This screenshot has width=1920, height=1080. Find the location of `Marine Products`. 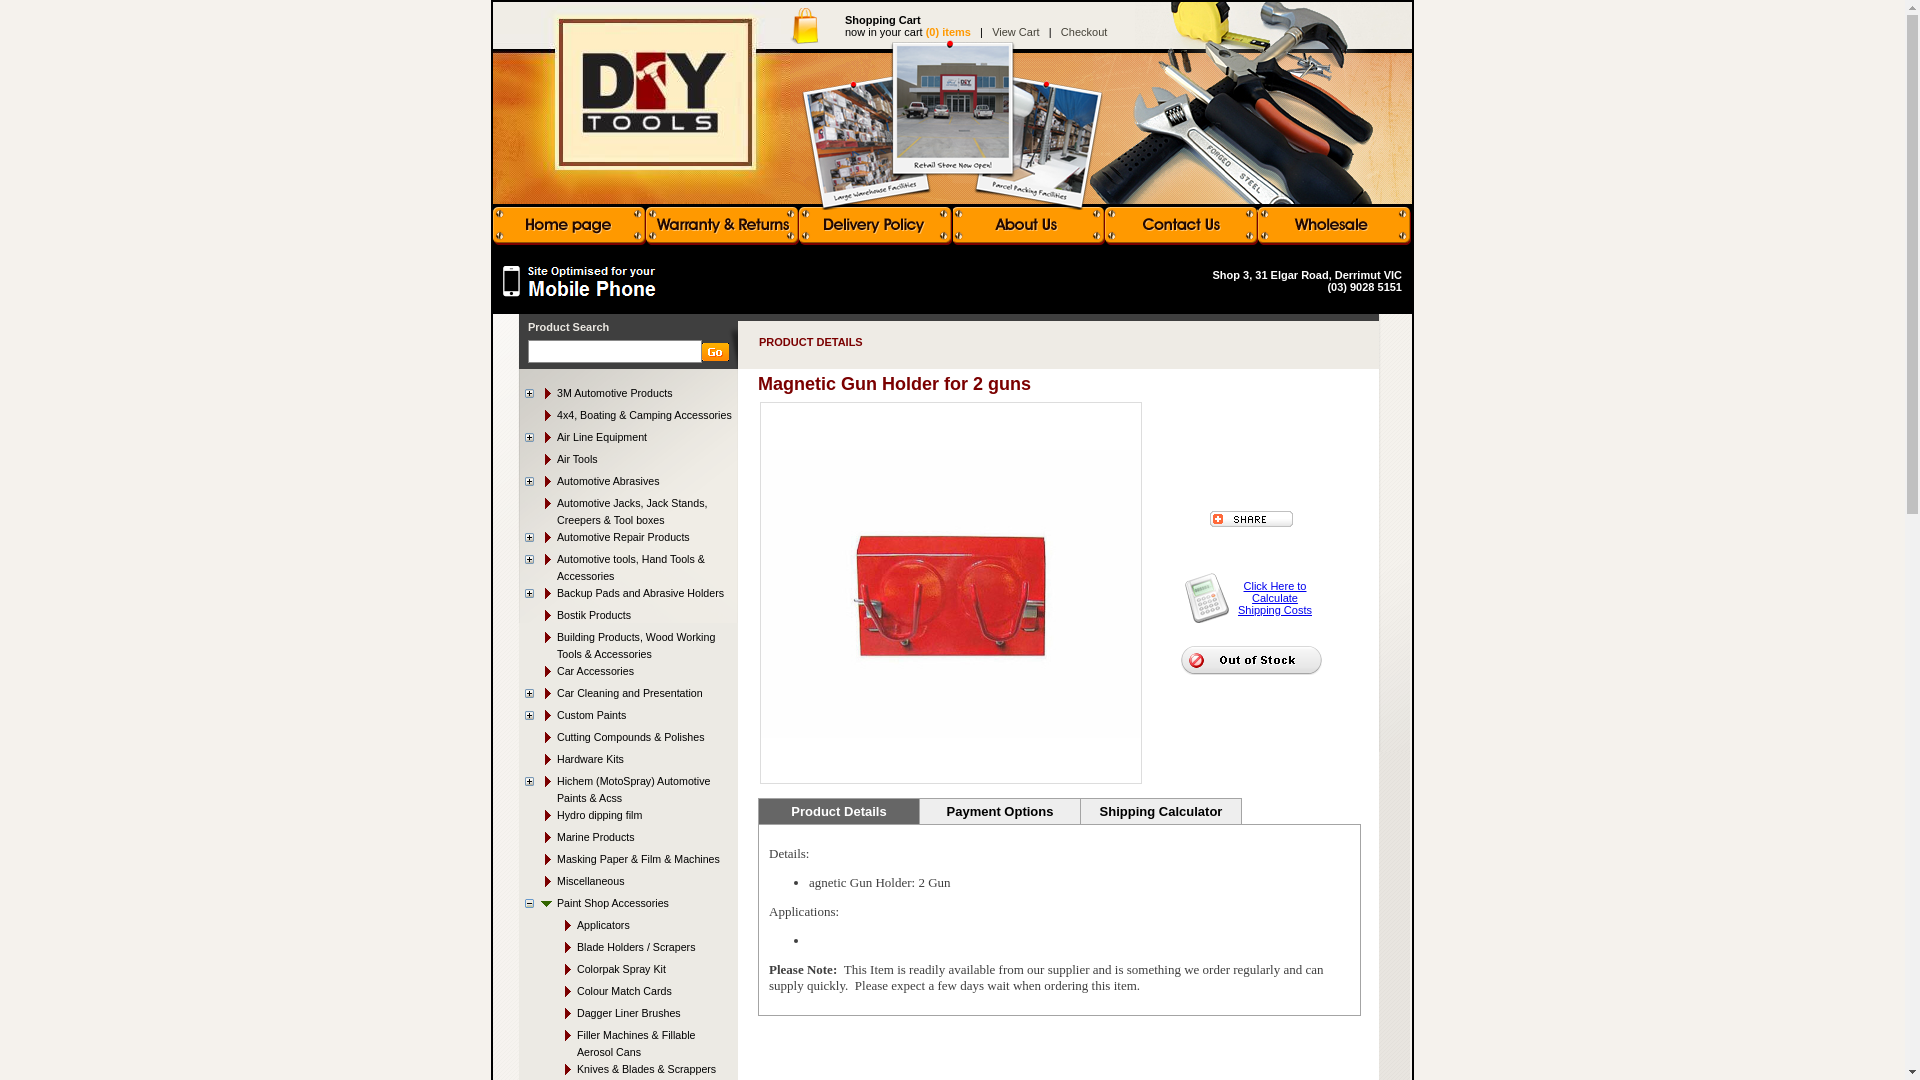

Marine Products is located at coordinates (628, 842).